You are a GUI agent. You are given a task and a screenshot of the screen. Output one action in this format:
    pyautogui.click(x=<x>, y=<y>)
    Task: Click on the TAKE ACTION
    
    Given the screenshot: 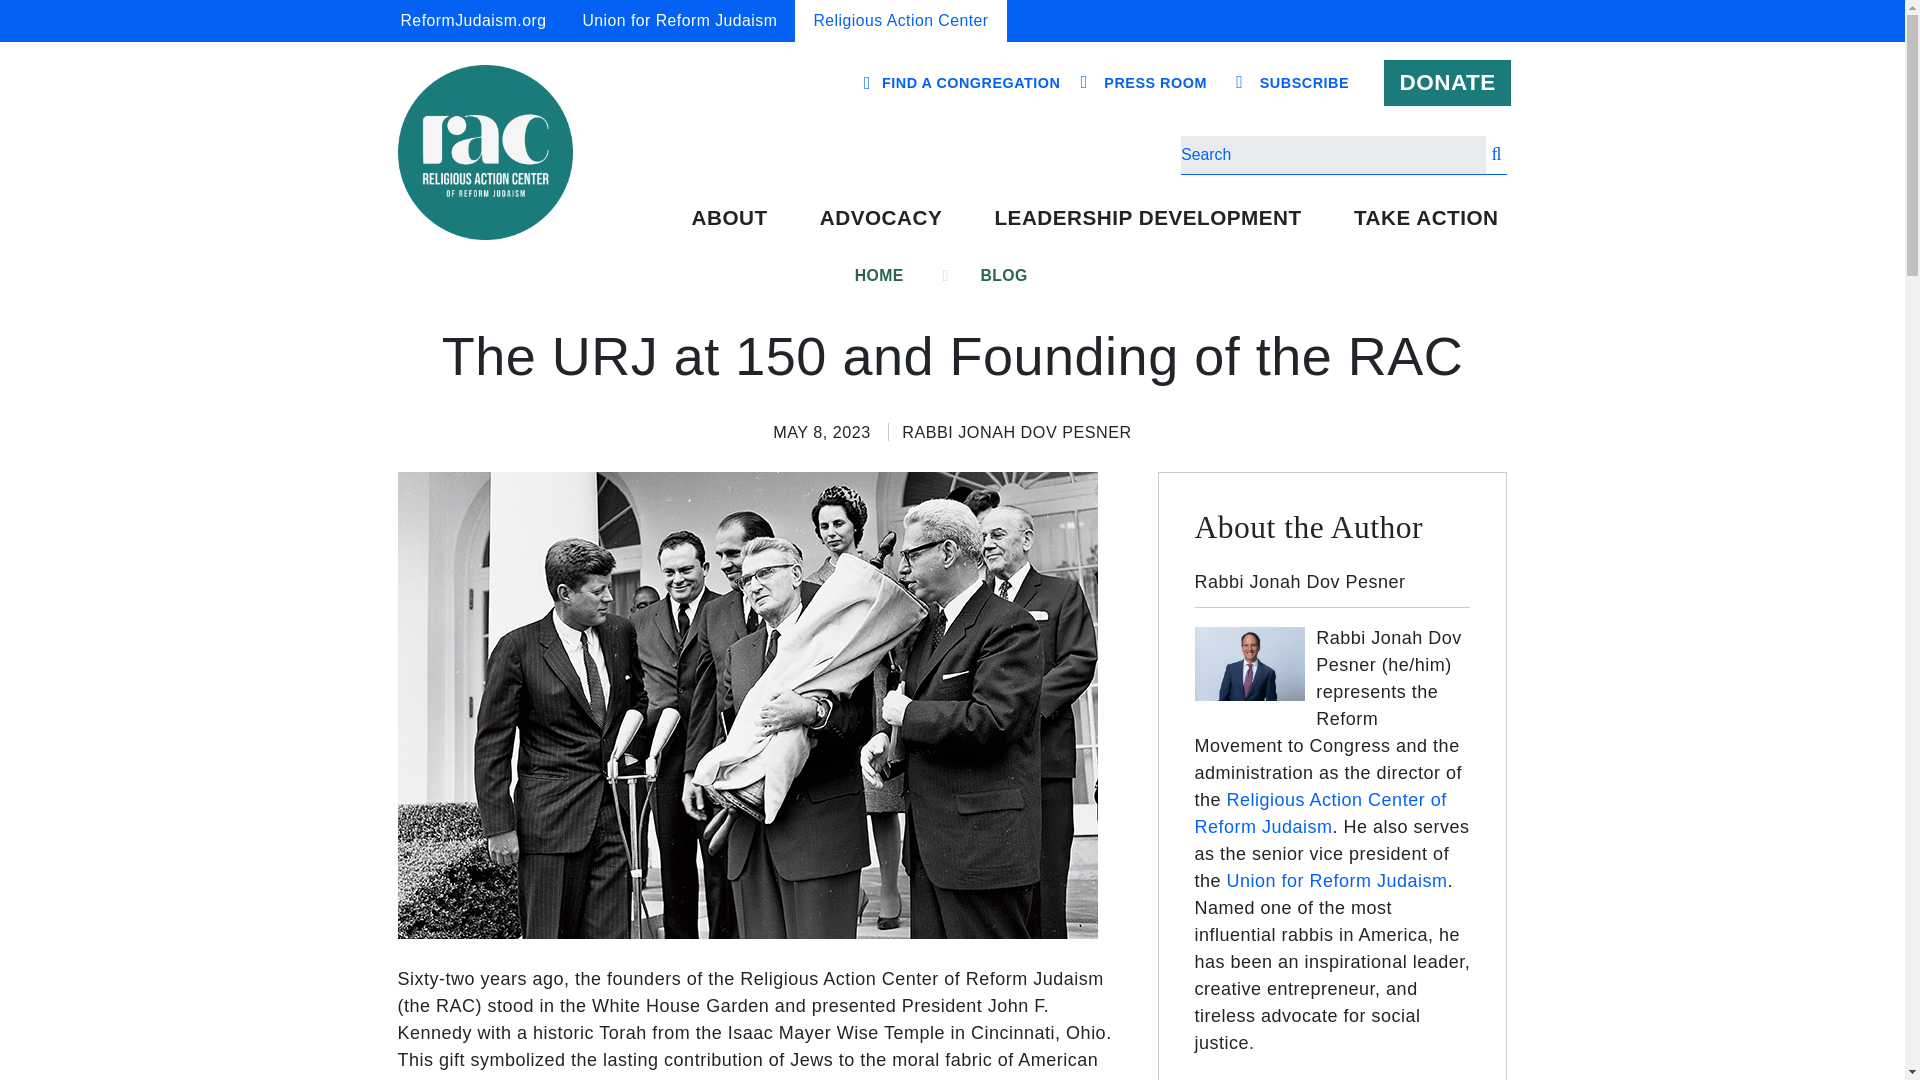 What is the action you would take?
    pyautogui.click(x=1426, y=217)
    